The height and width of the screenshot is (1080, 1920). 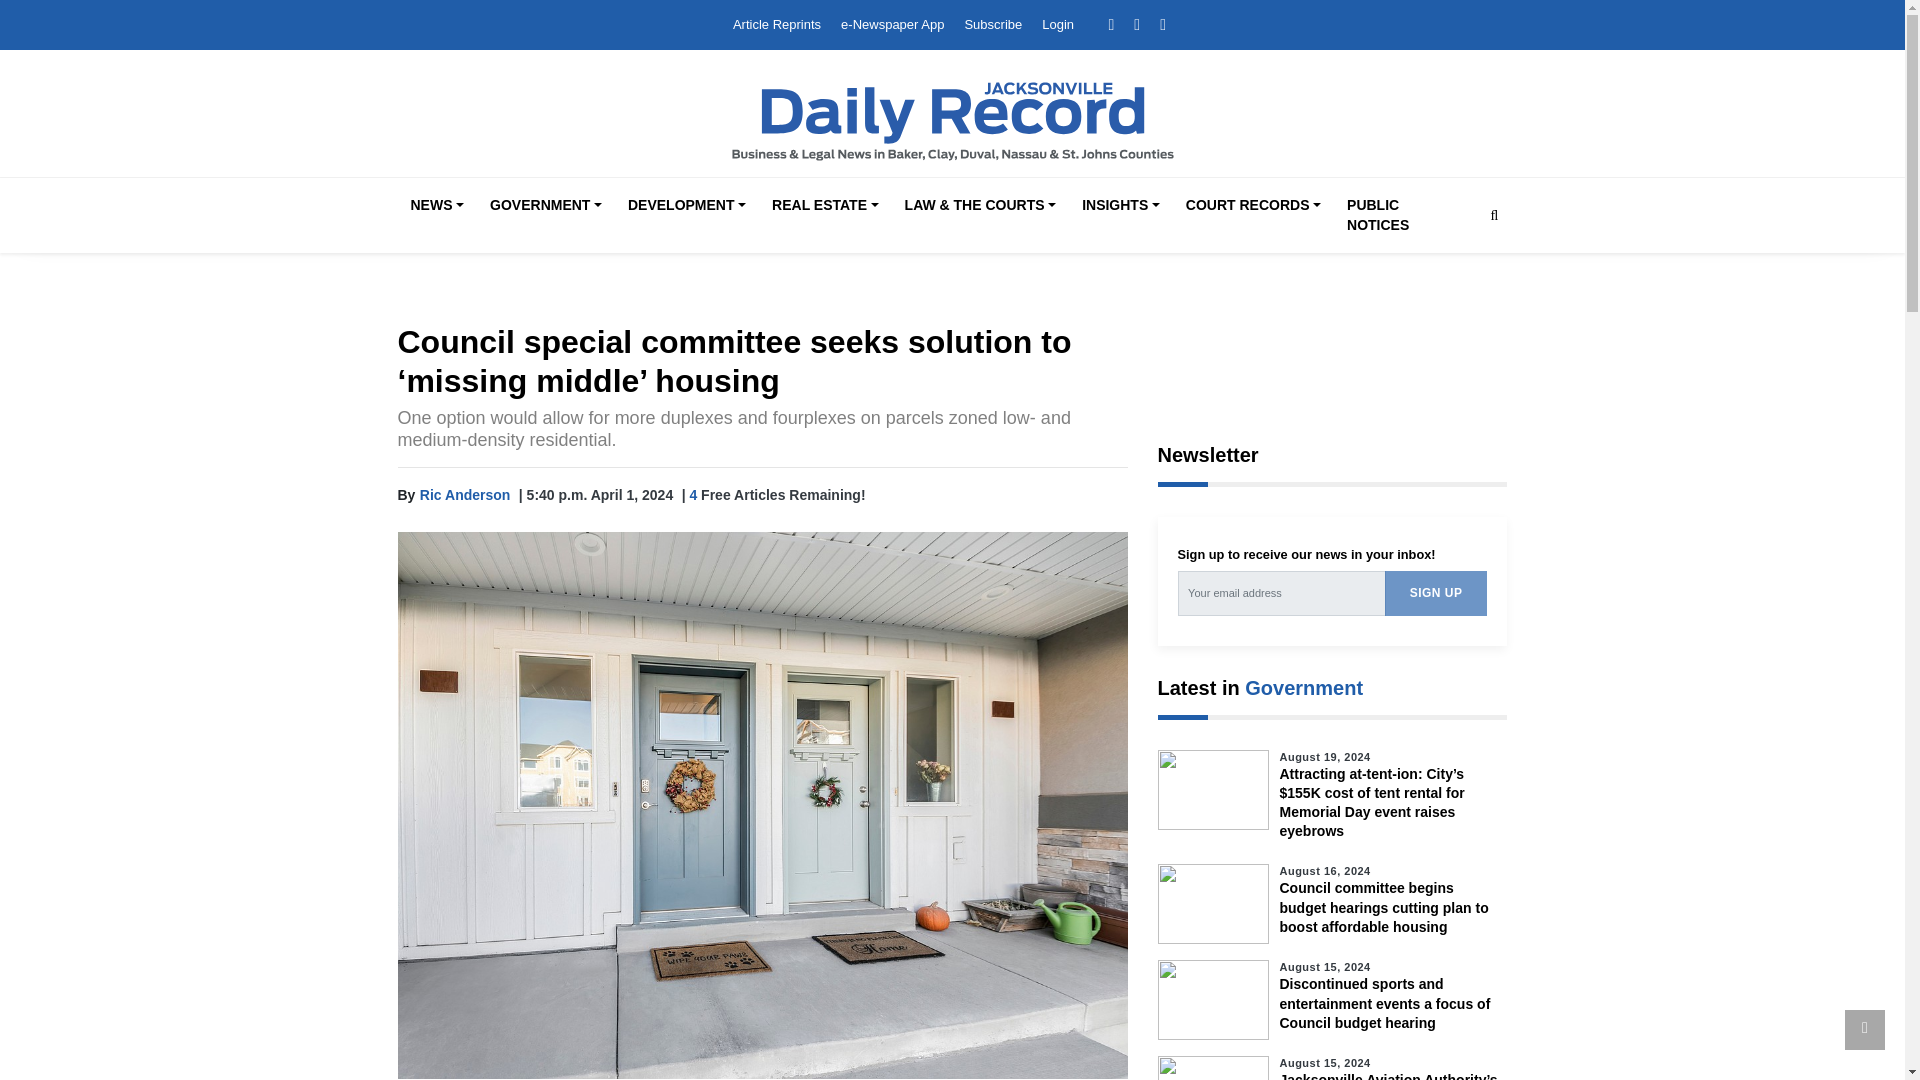 What do you see at coordinates (824, 206) in the screenshot?
I see `REAL ESTATE` at bounding box center [824, 206].